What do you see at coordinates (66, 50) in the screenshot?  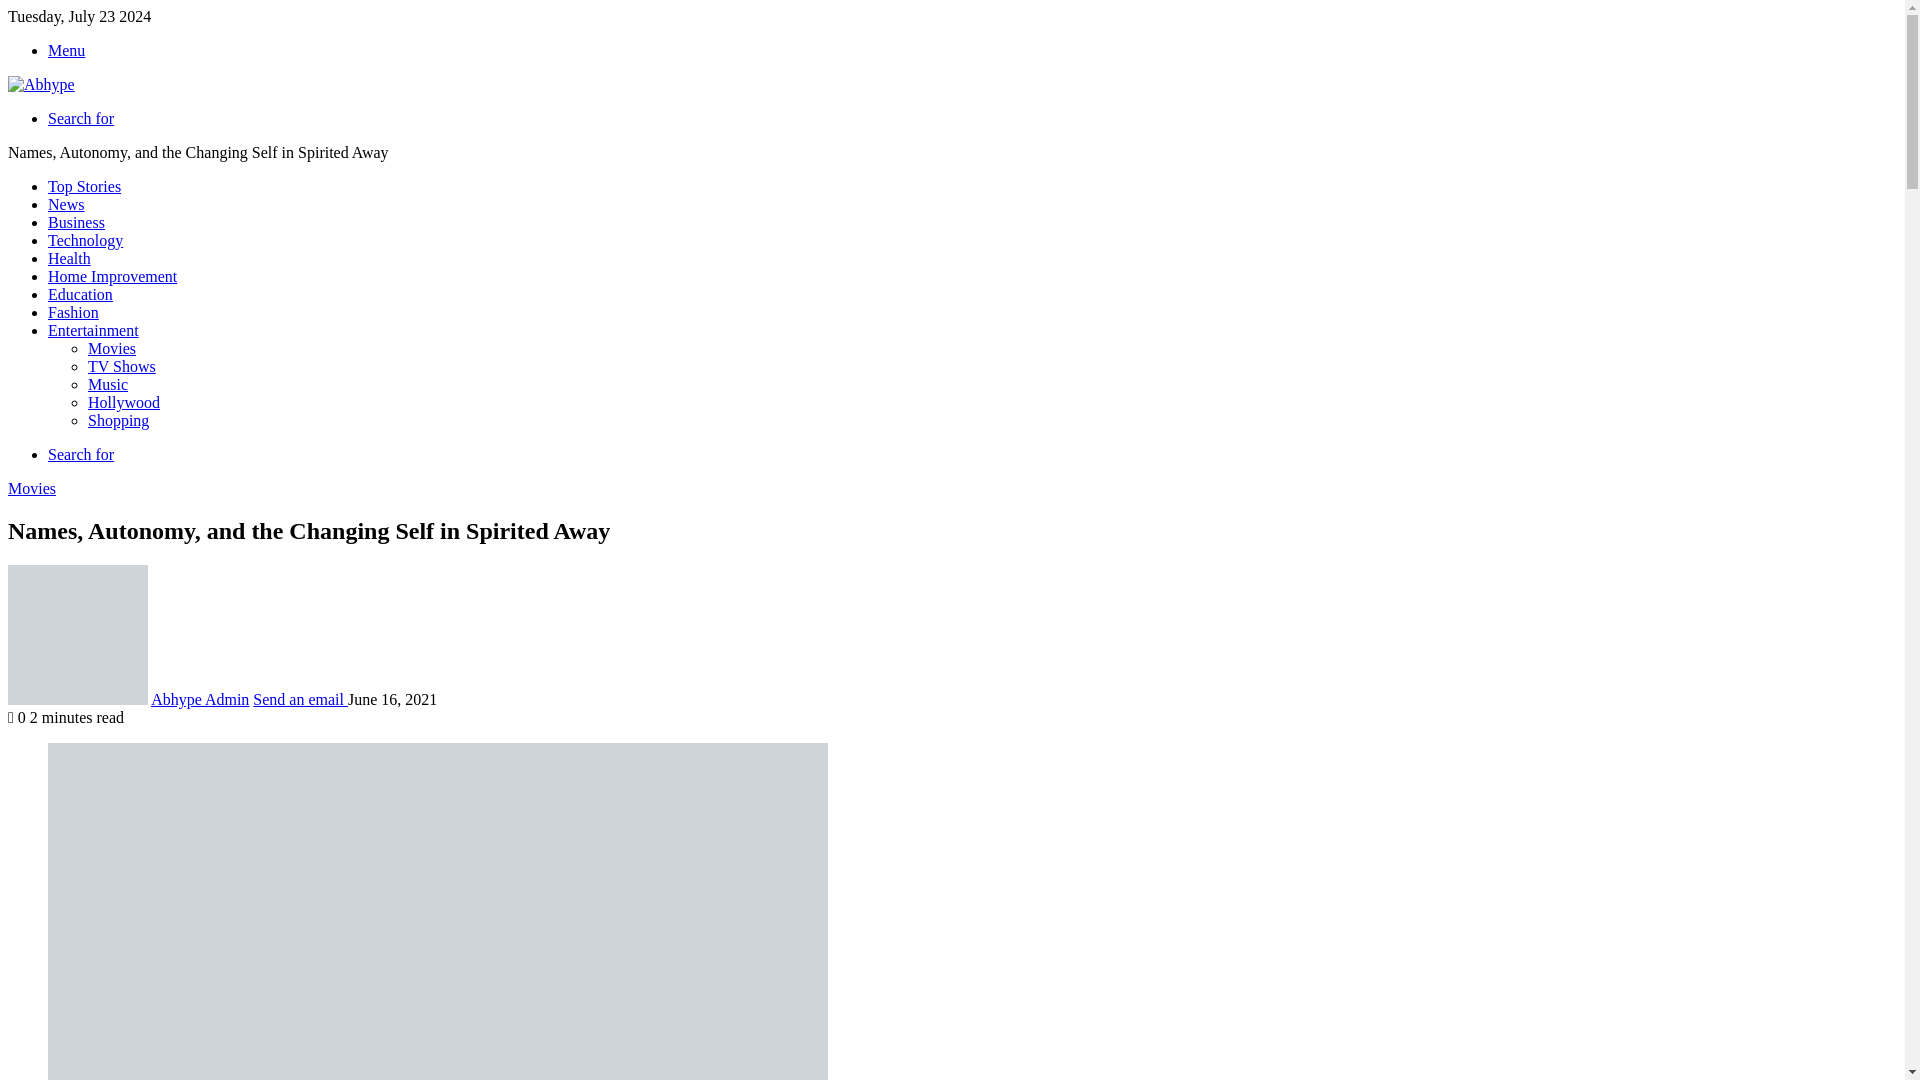 I see `Menu` at bounding box center [66, 50].